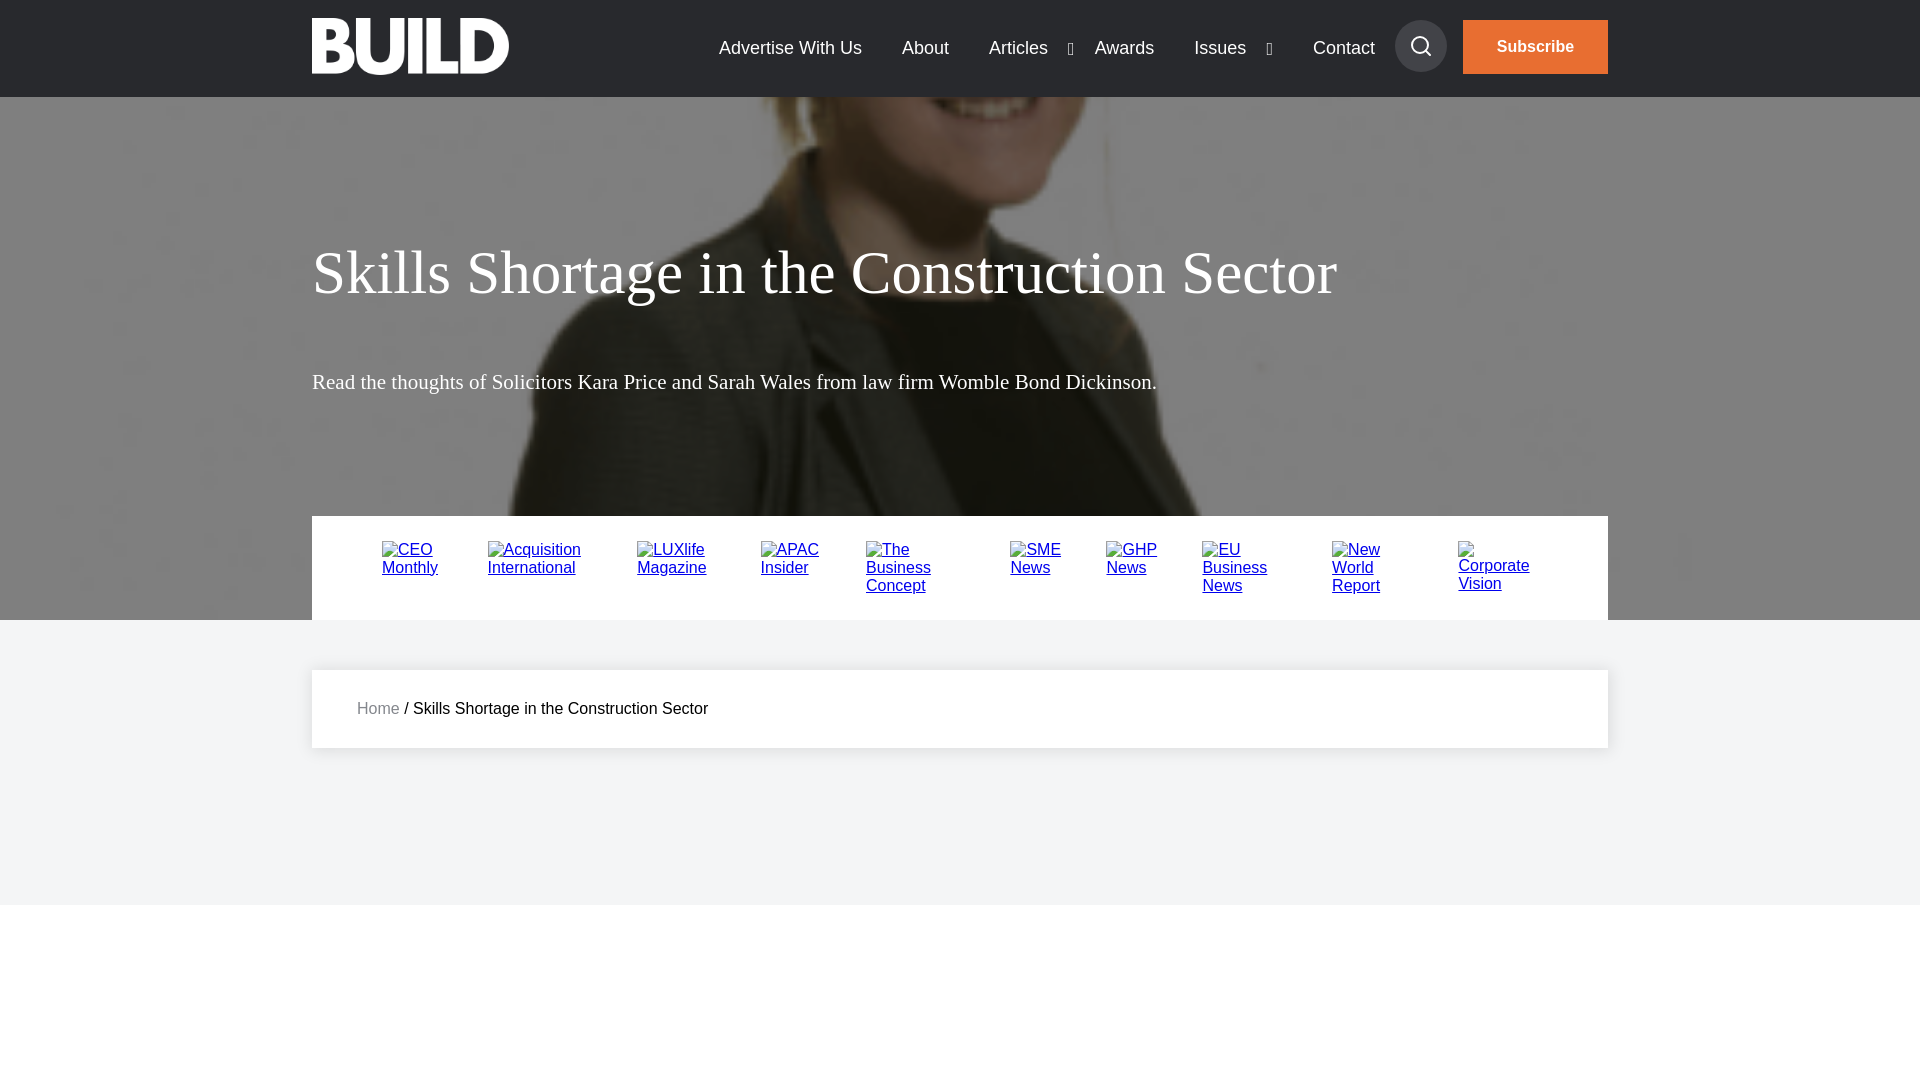 The height and width of the screenshot is (1080, 1920). I want to click on About, so click(925, 48).